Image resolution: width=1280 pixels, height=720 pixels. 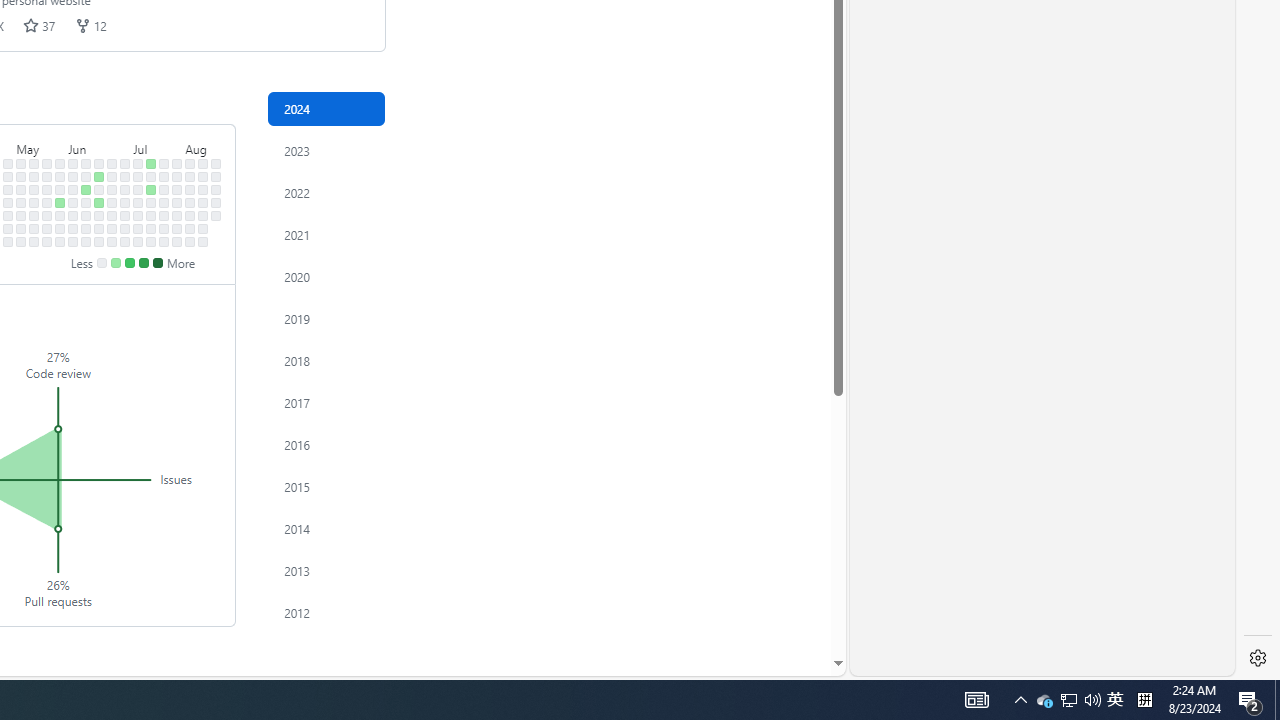 I want to click on 2 contributions on July 14th., so click(x=151, y=163).